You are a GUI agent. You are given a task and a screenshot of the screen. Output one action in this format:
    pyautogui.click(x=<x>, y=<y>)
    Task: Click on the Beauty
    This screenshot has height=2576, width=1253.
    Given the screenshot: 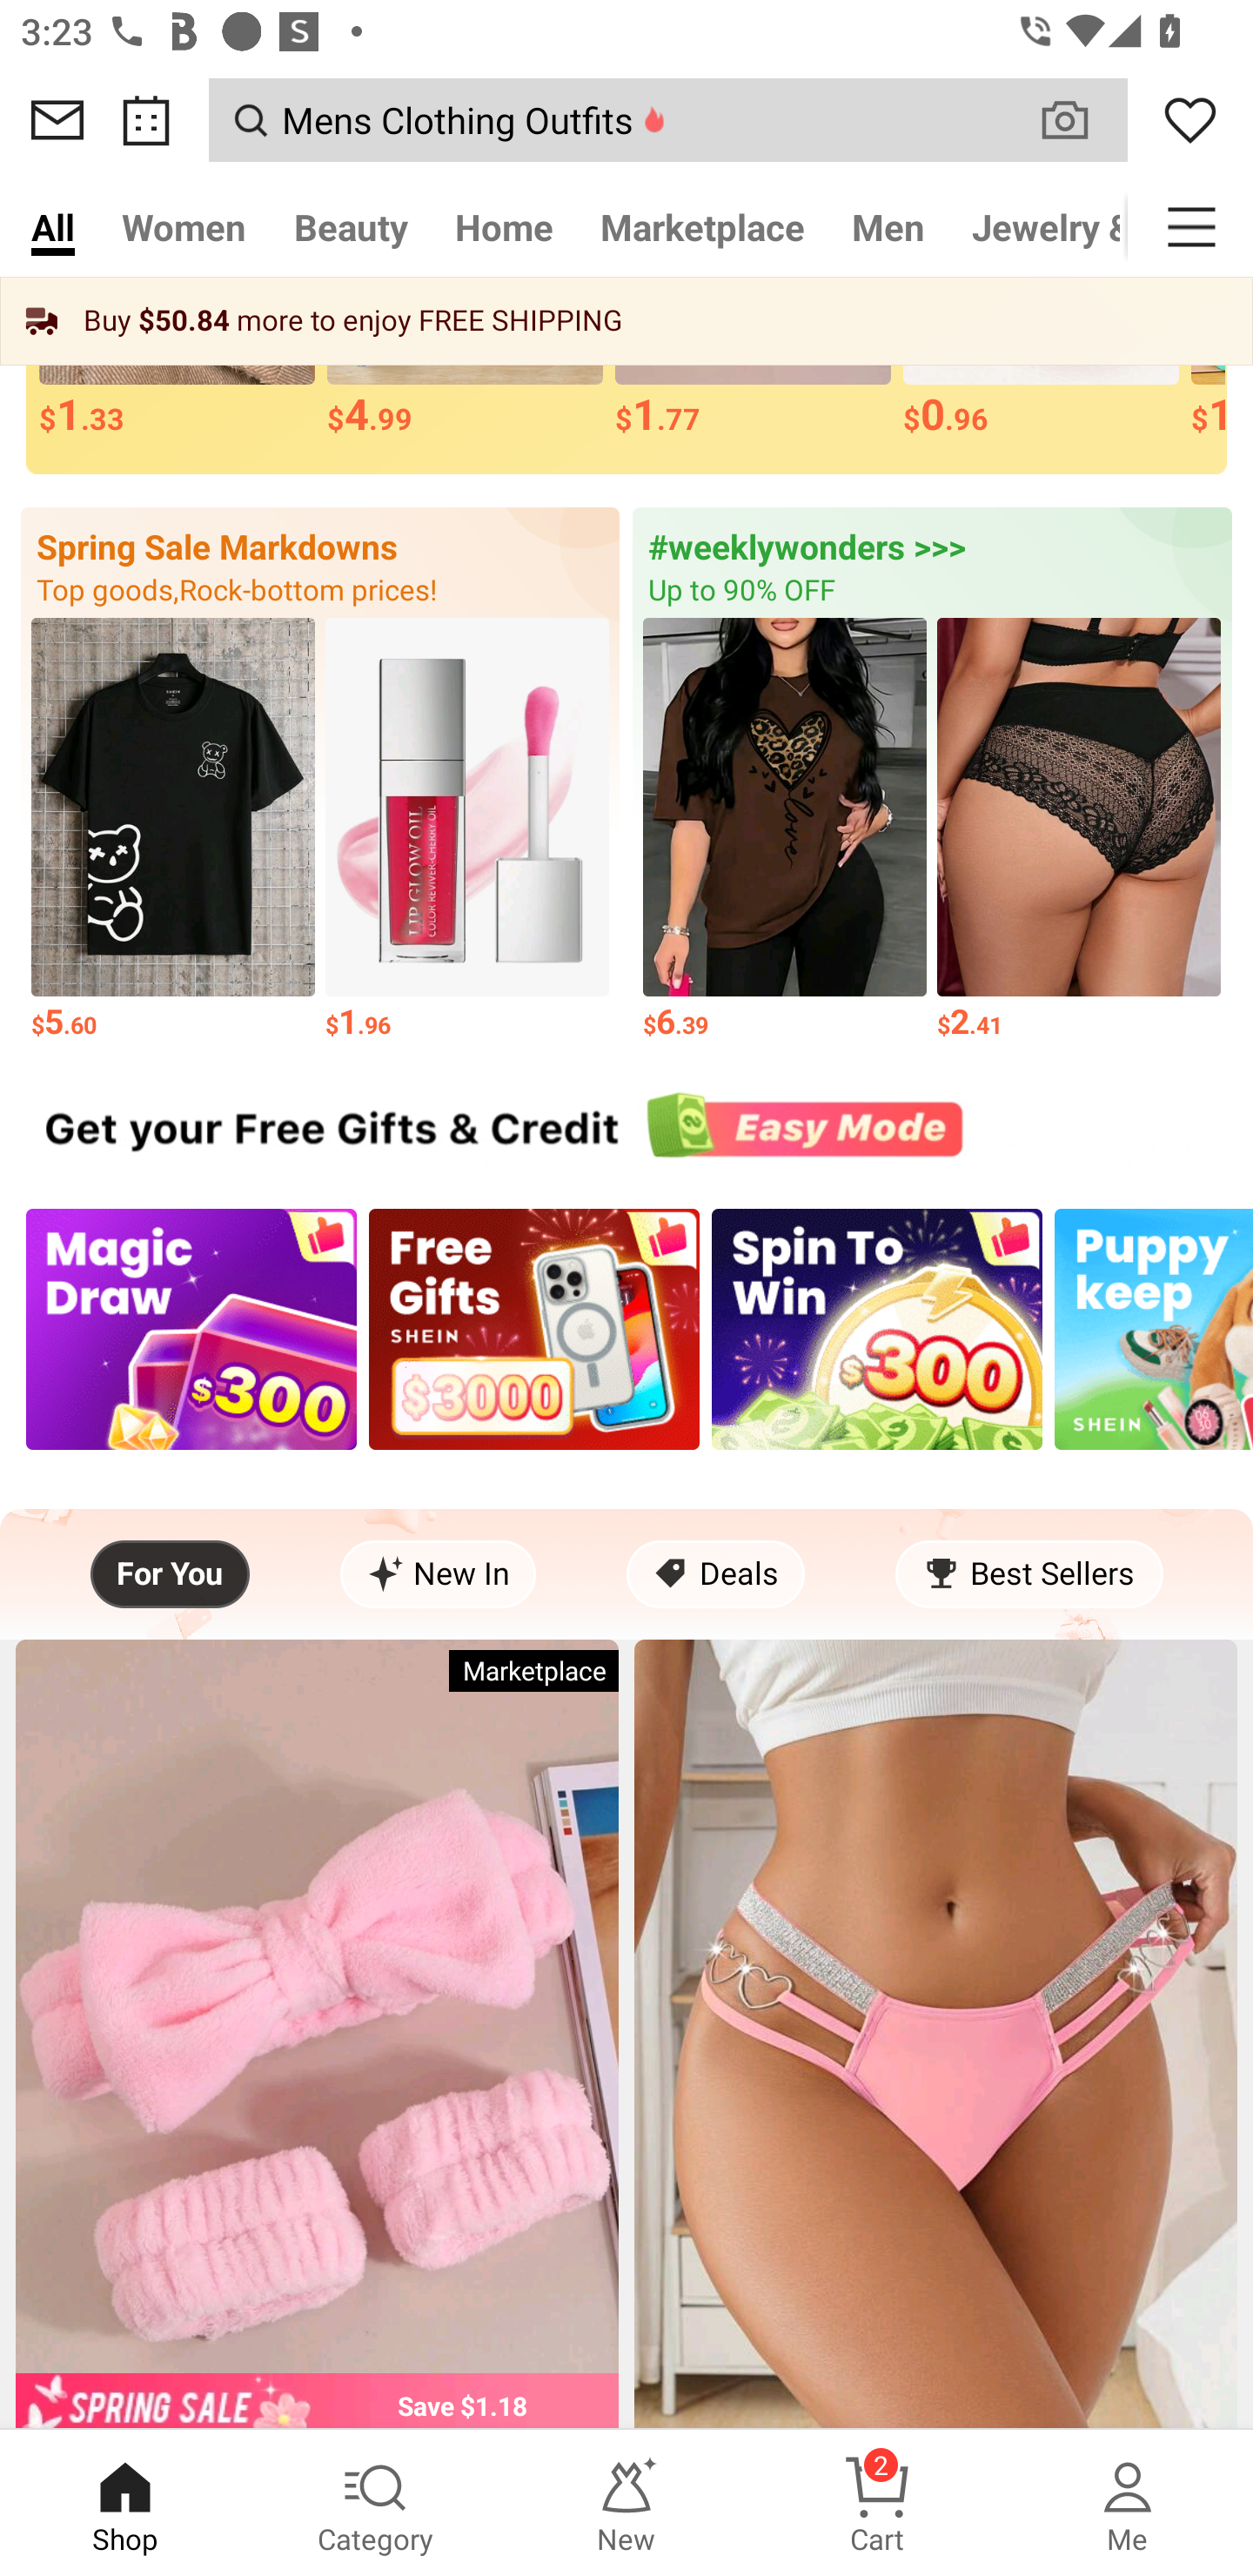 What is the action you would take?
    pyautogui.click(x=351, y=226)
    